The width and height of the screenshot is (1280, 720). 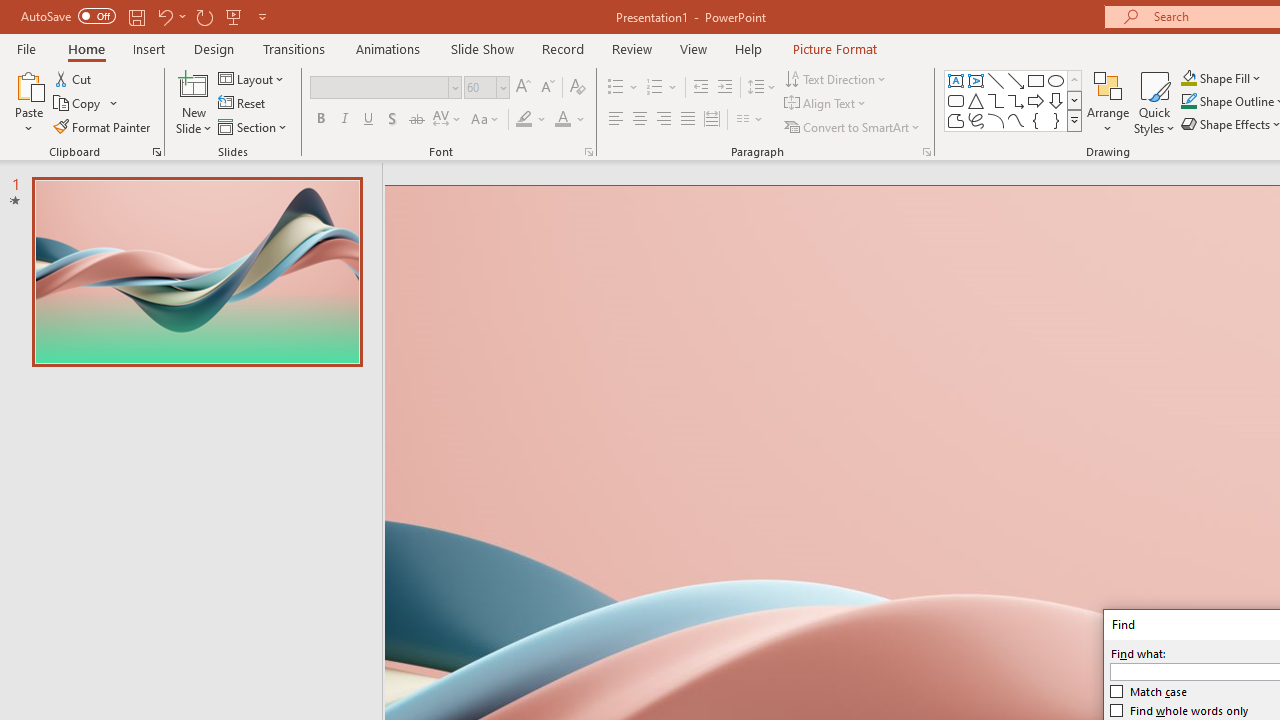 What do you see at coordinates (1108, 102) in the screenshot?
I see `Arrange` at bounding box center [1108, 102].